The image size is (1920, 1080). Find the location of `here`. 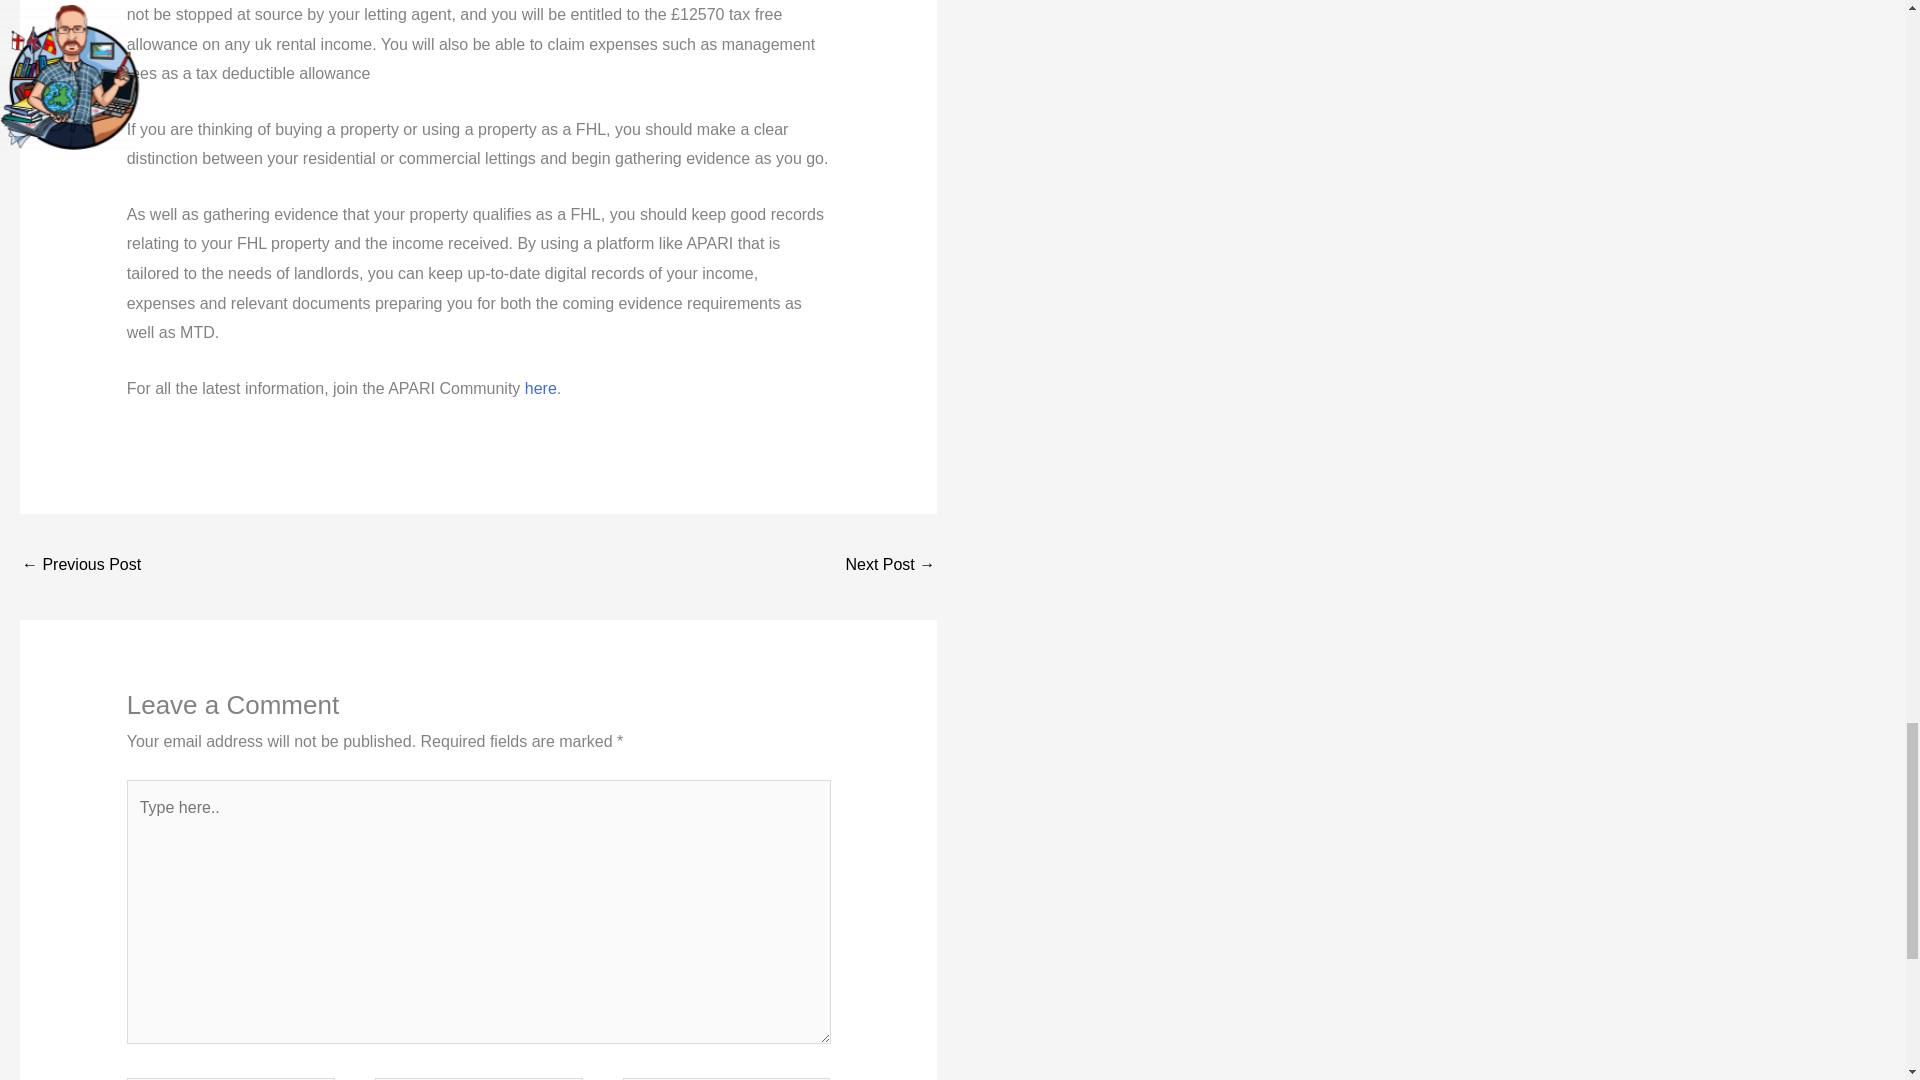

here is located at coordinates (538, 388).